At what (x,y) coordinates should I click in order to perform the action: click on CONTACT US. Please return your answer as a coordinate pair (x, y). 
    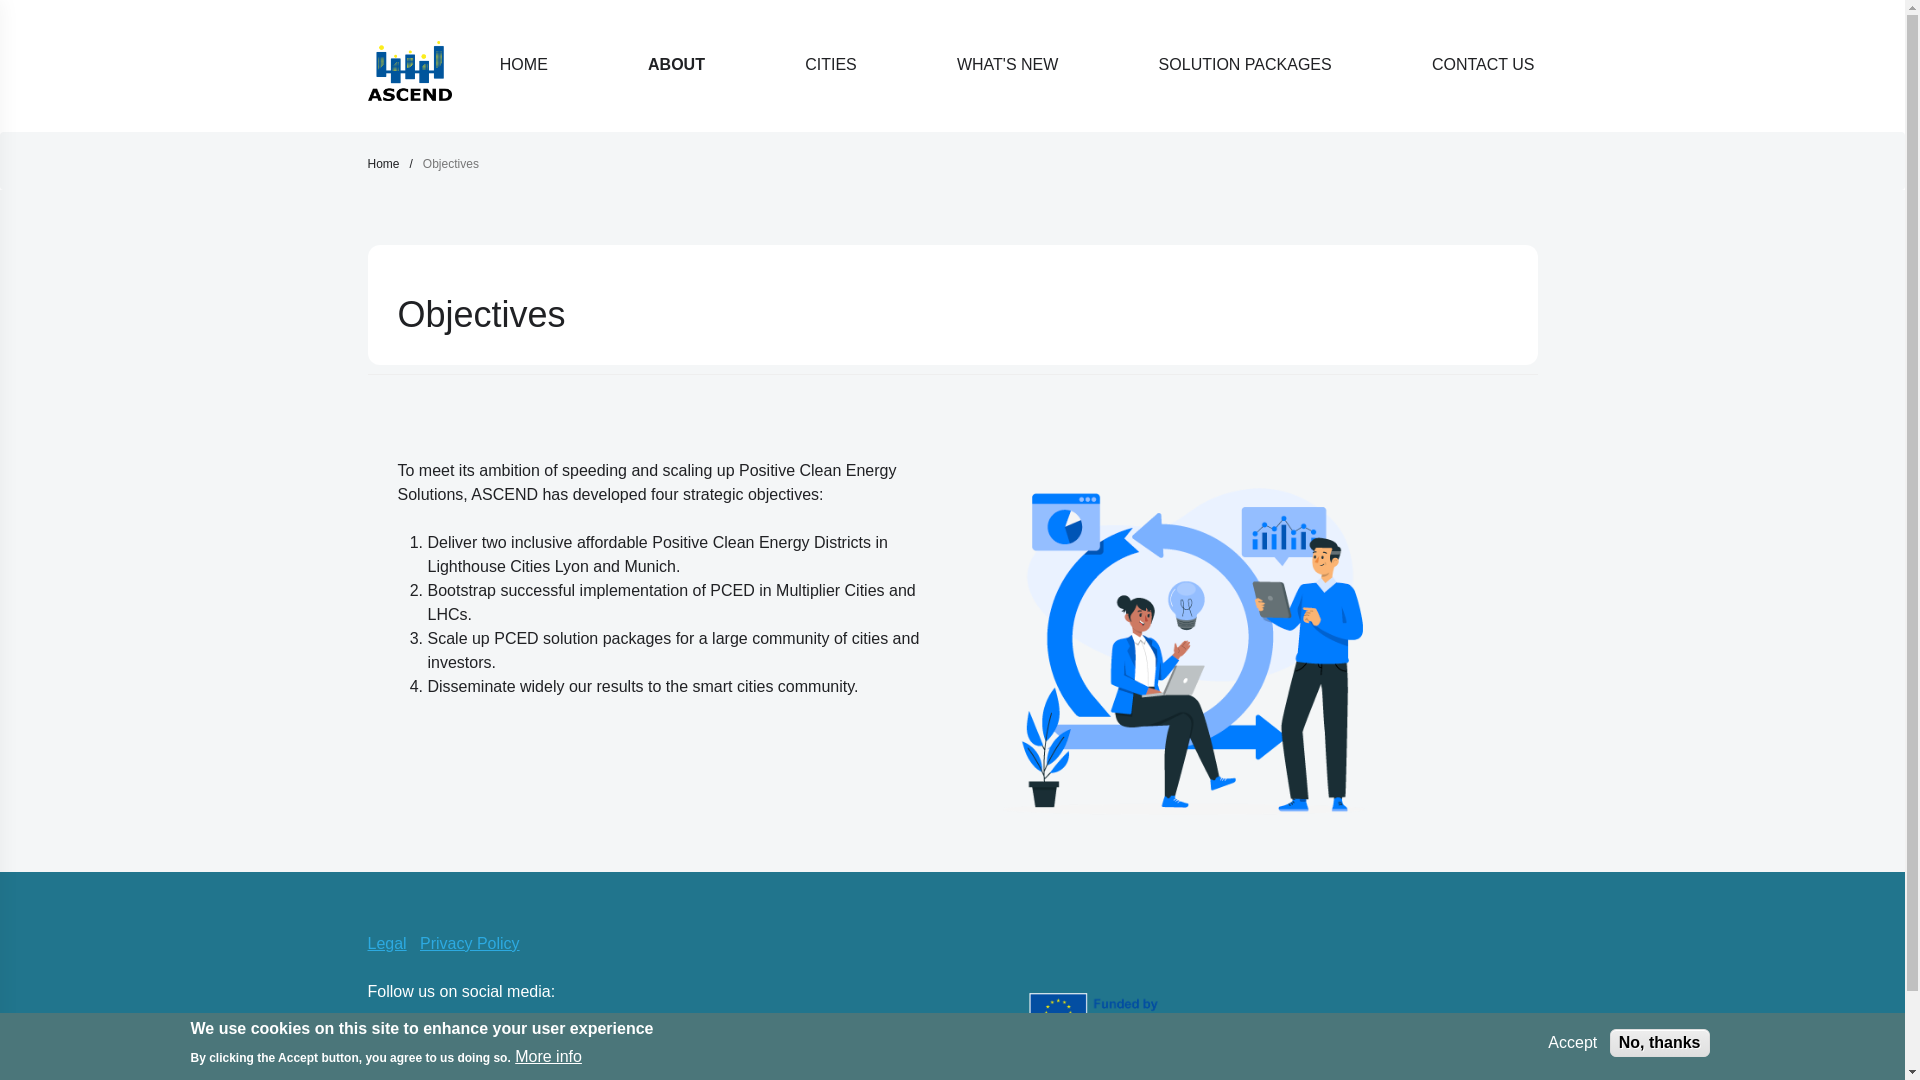
    Looking at the image, I should click on (1480, 64).